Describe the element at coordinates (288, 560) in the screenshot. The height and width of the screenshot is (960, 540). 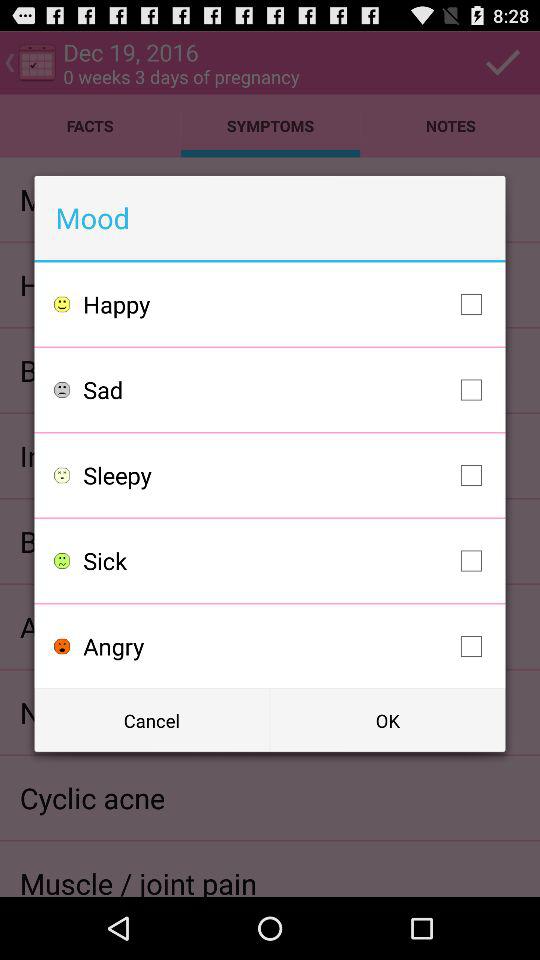
I see `press the sick item` at that location.